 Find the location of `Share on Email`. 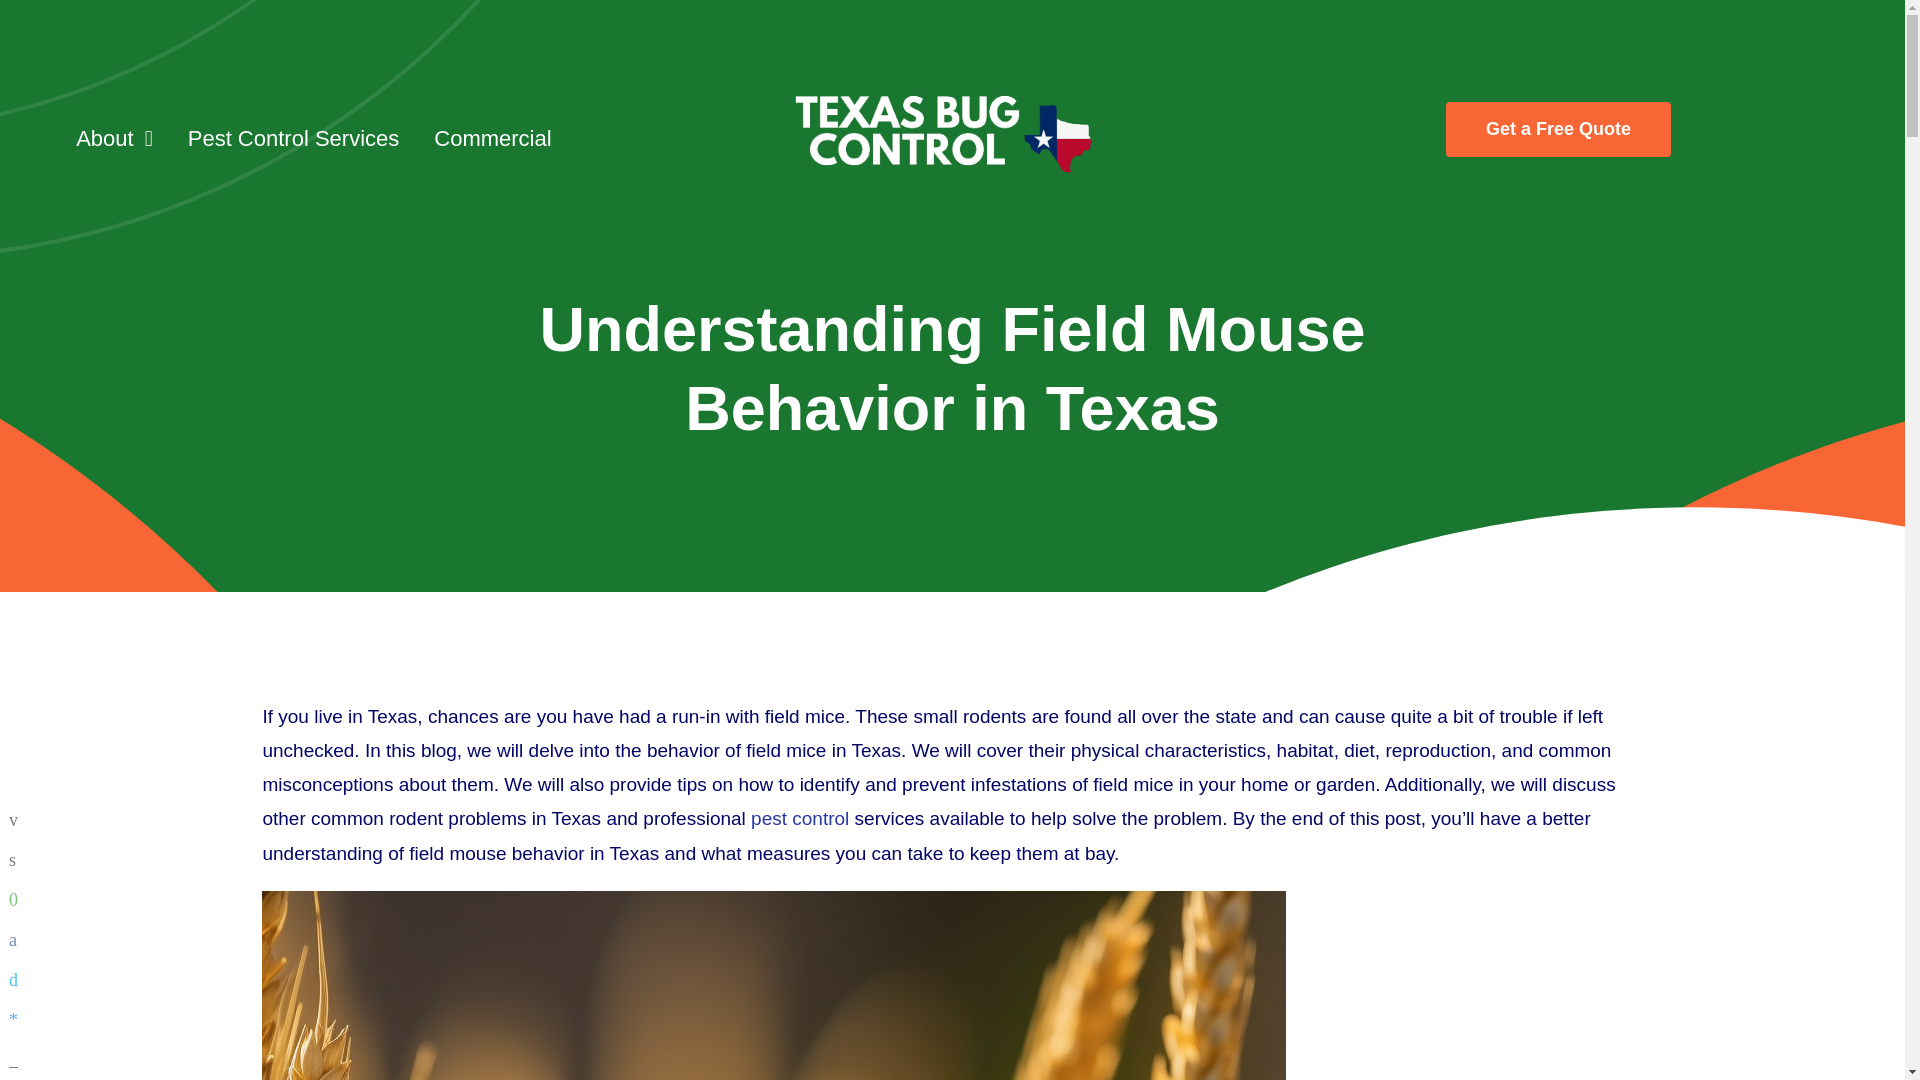

Share on Email is located at coordinates (18, 820).